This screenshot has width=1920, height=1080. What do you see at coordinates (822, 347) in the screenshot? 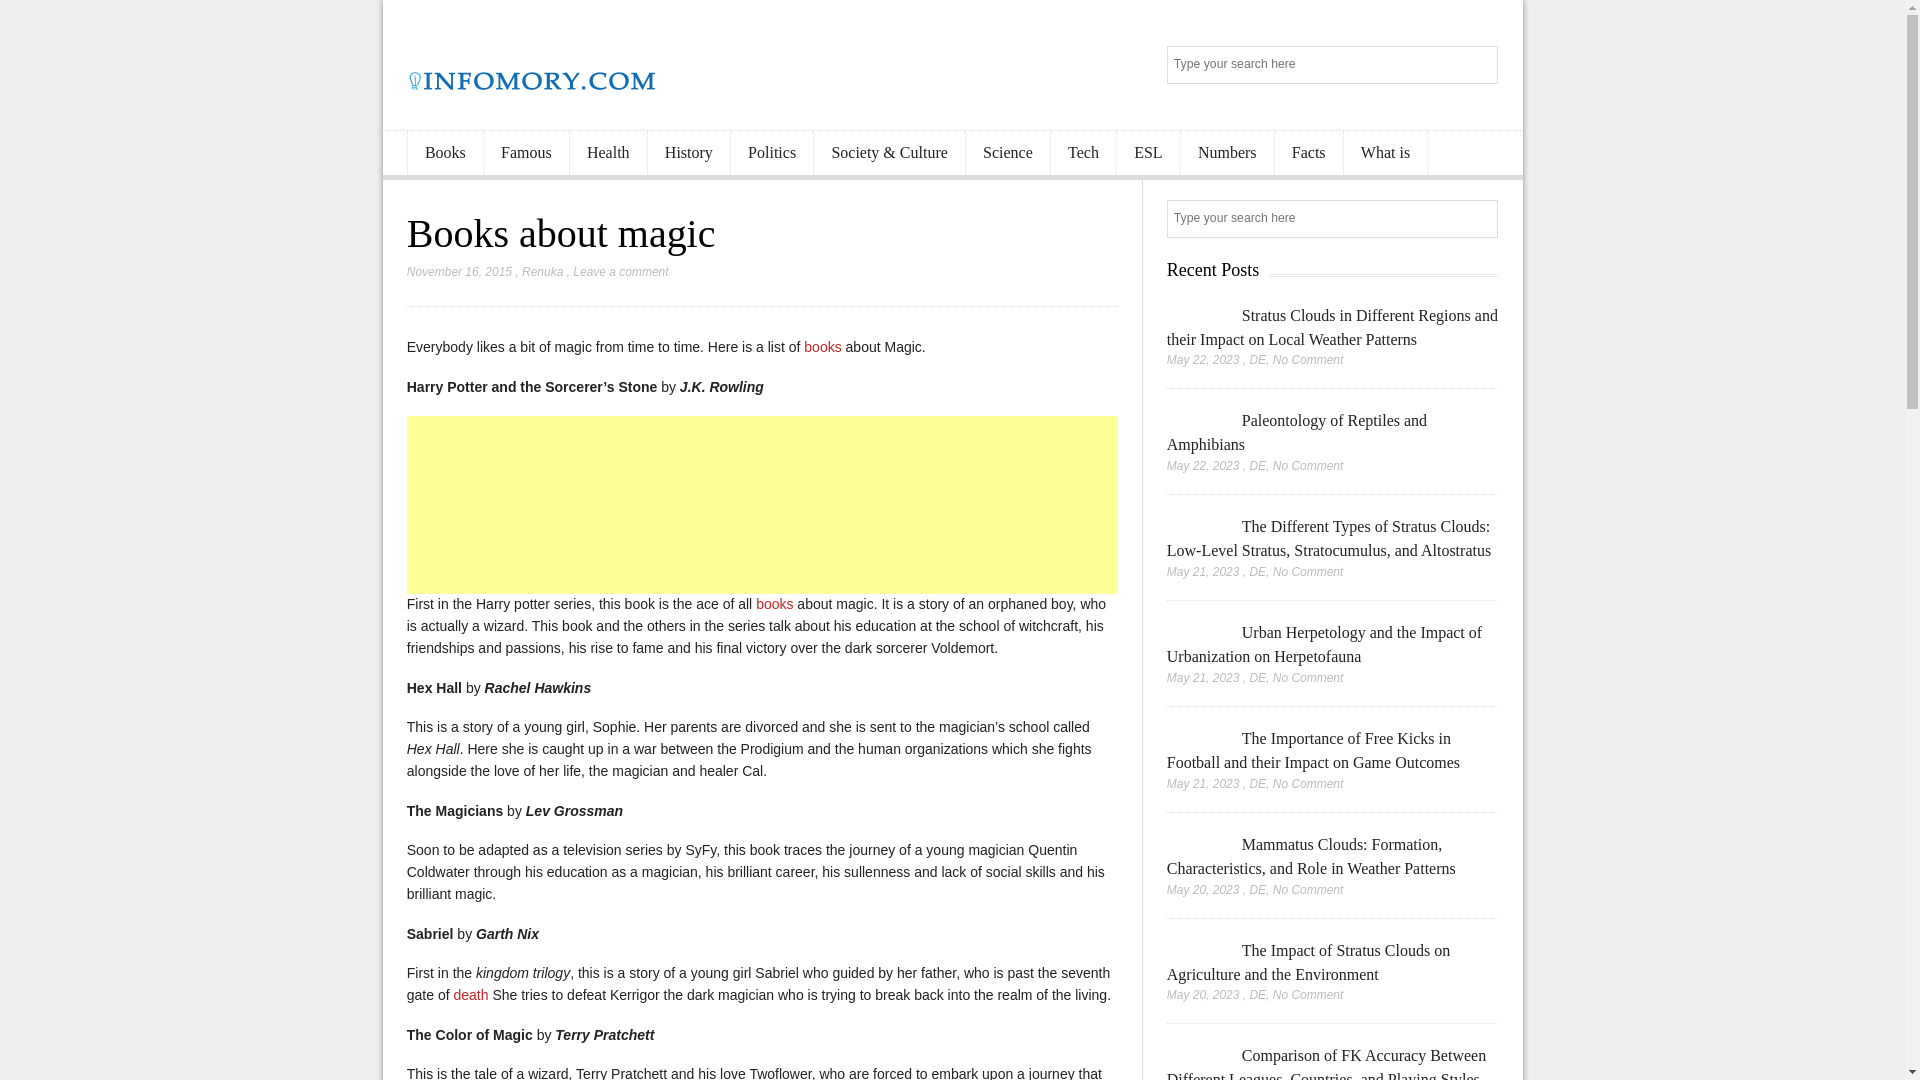
I see `BOOKS ON THE WEIGHTY BATTLE AGAINST ANOREXIA` at bounding box center [822, 347].